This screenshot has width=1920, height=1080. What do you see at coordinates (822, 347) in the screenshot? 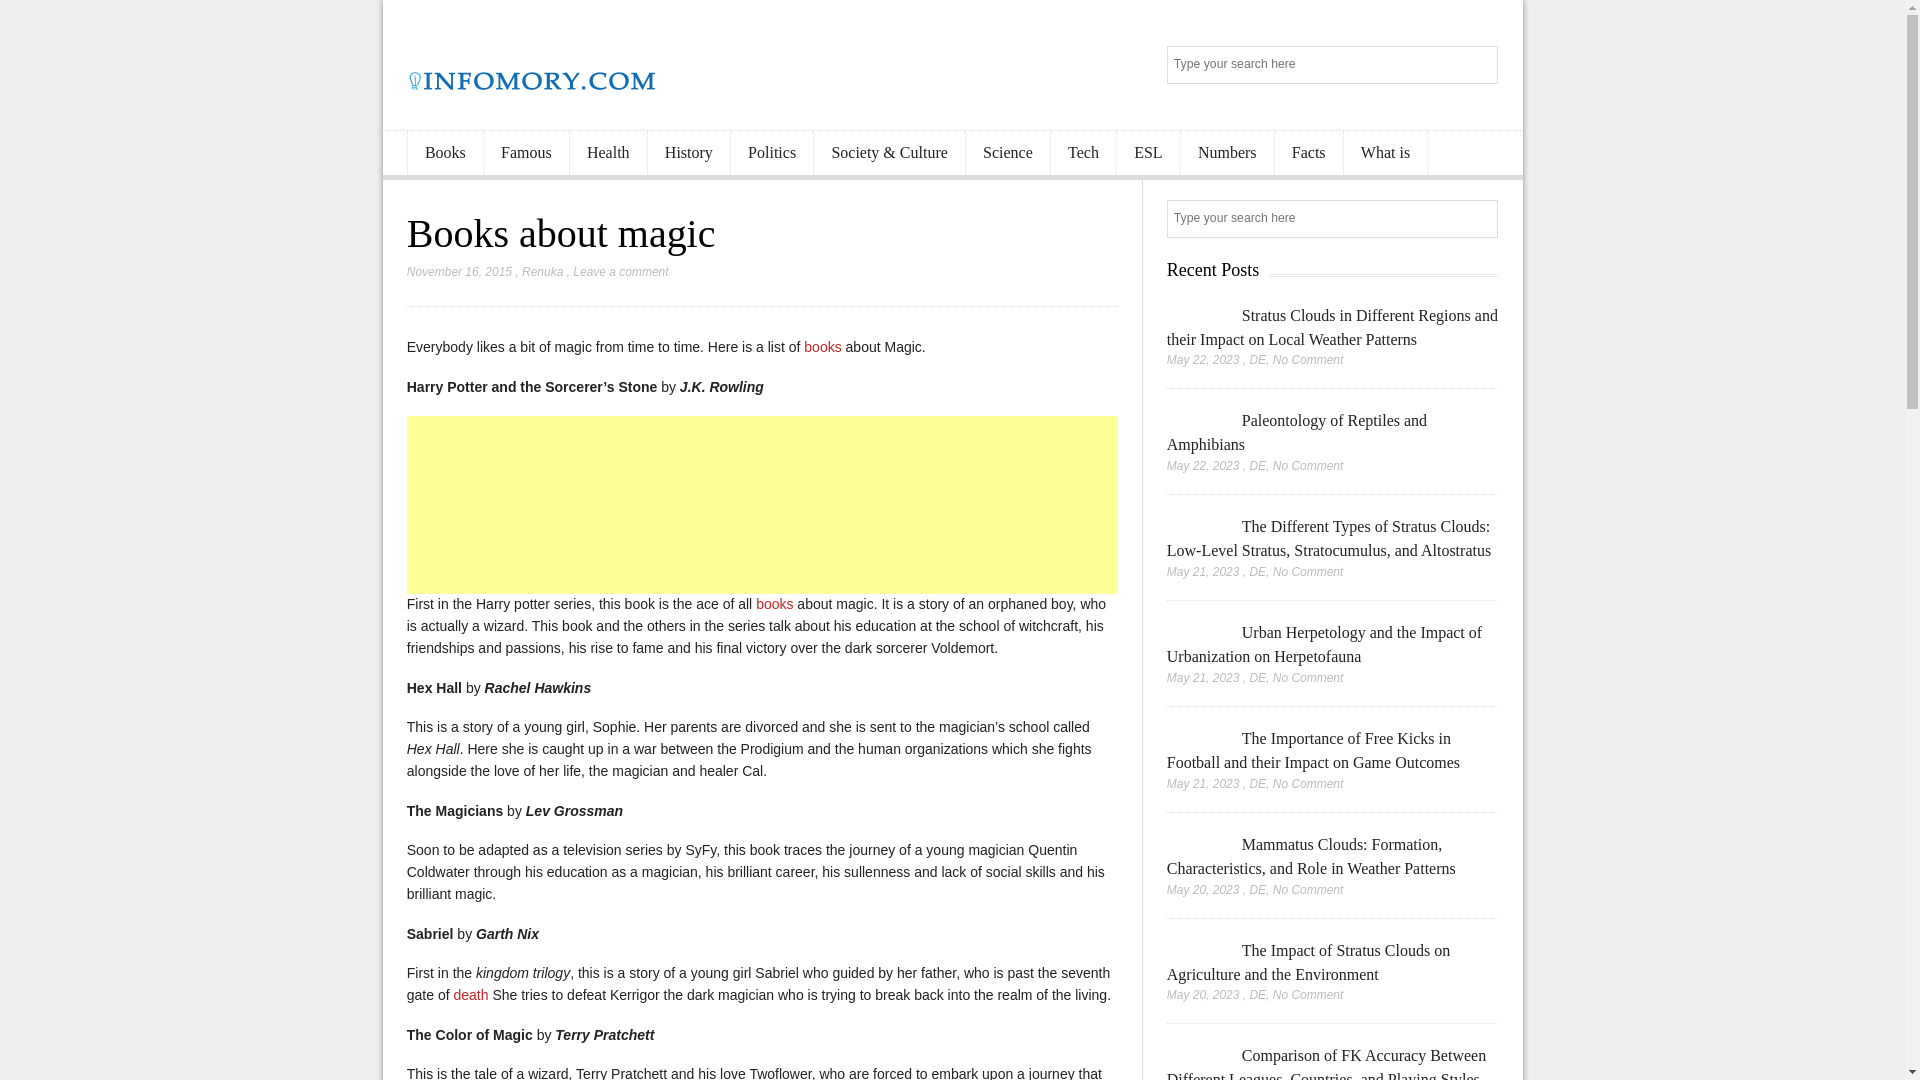
I see `BOOKS ON THE WEIGHTY BATTLE AGAINST ANOREXIA` at bounding box center [822, 347].